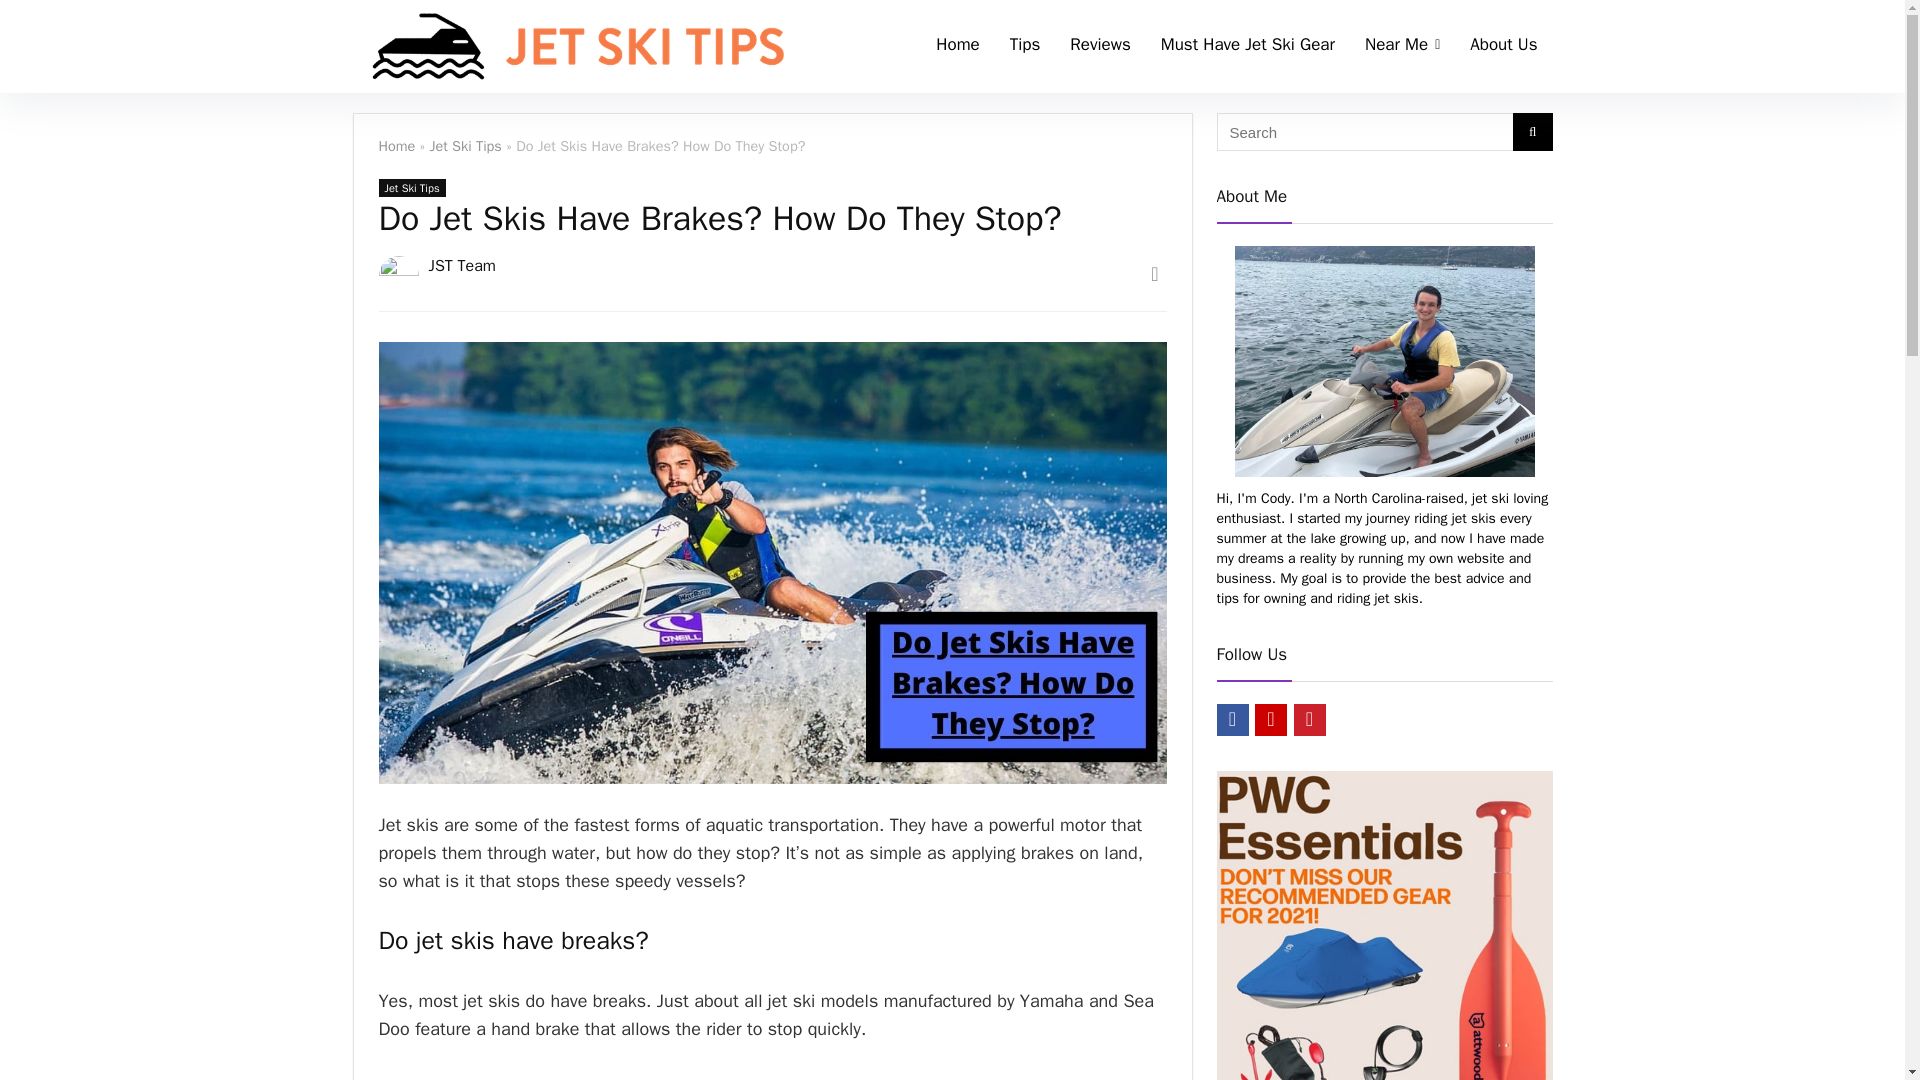 The height and width of the screenshot is (1080, 1920). I want to click on Reviews, so click(1099, 46).